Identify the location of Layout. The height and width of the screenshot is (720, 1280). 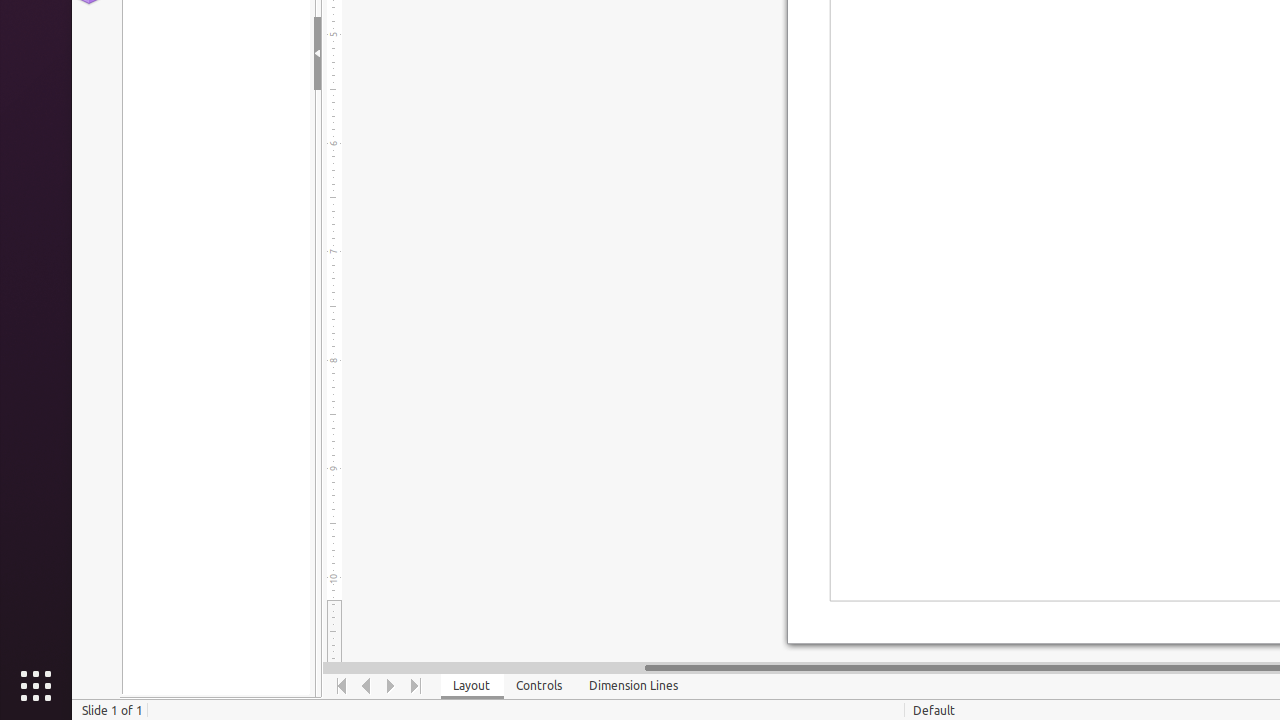
(472, 686).